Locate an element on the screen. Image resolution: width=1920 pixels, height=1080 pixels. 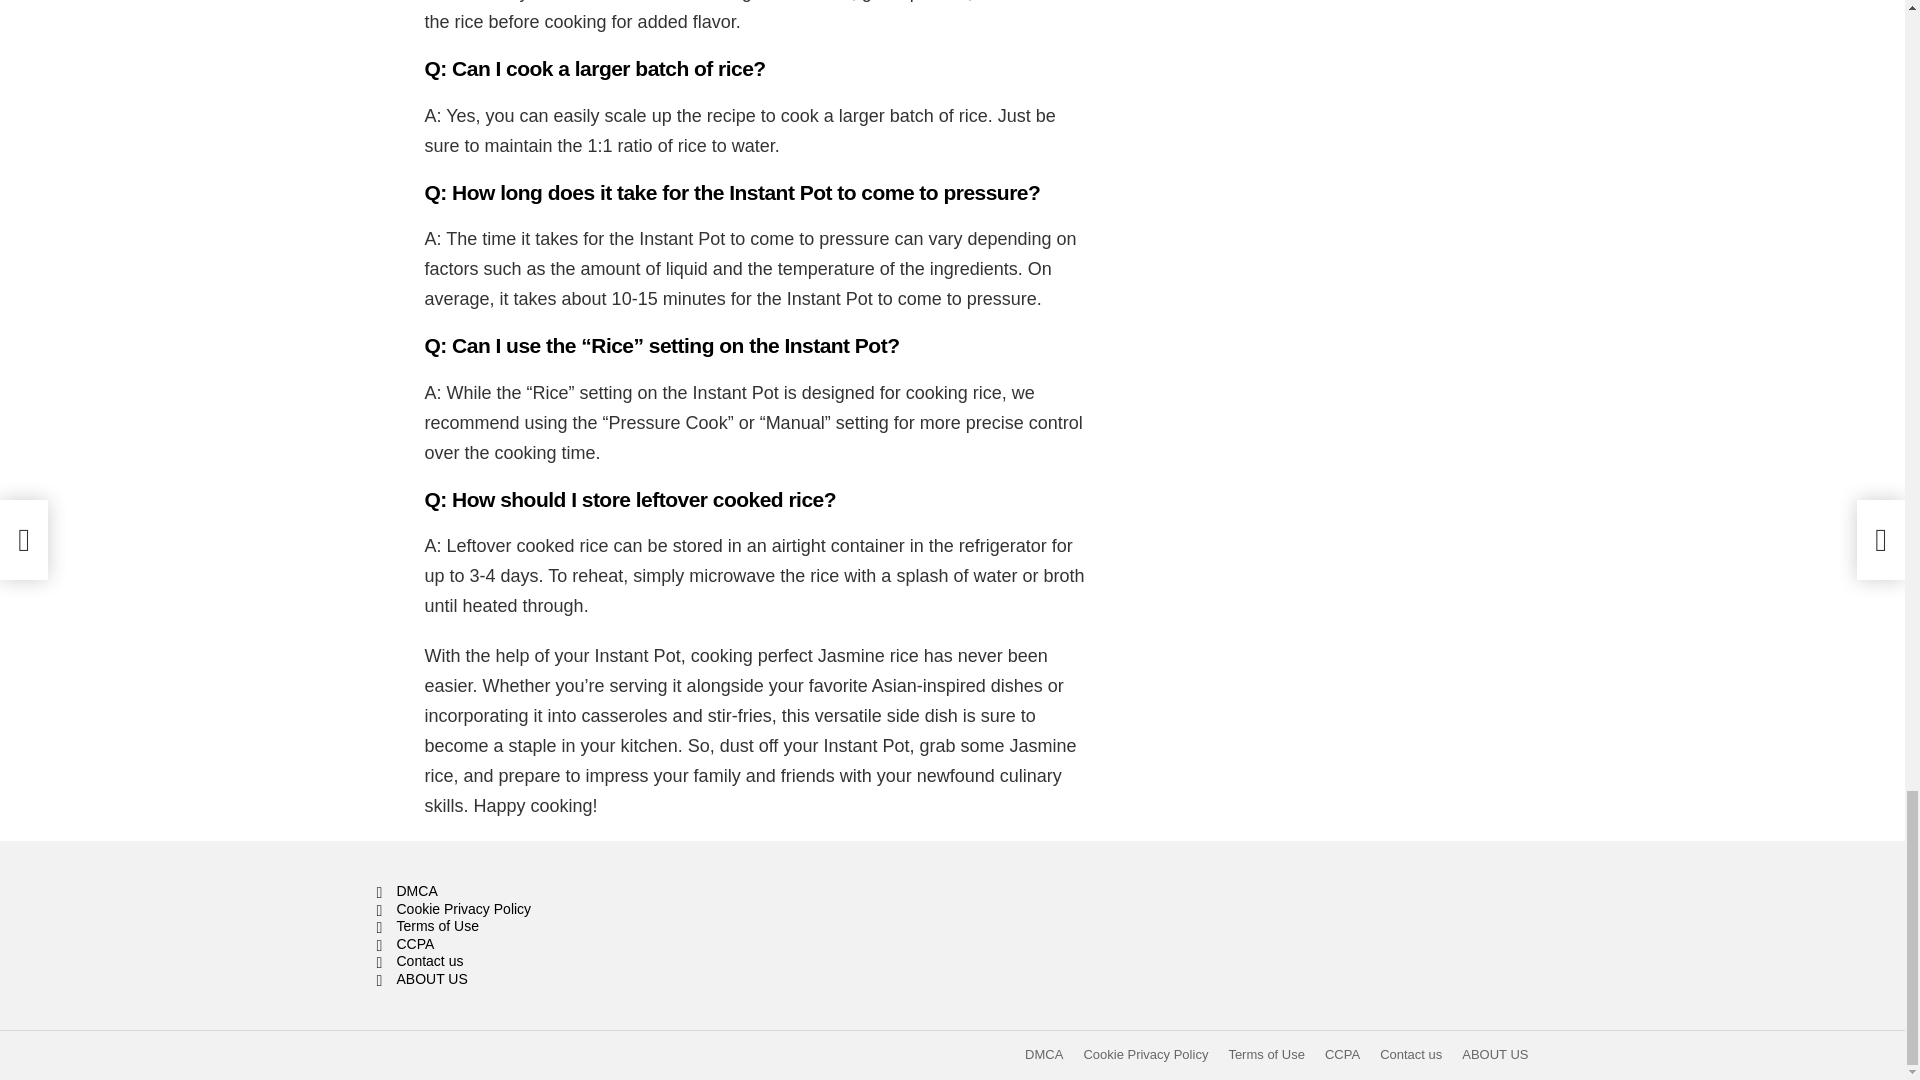
ABOUT US is located at coordinates (1494, 1054).